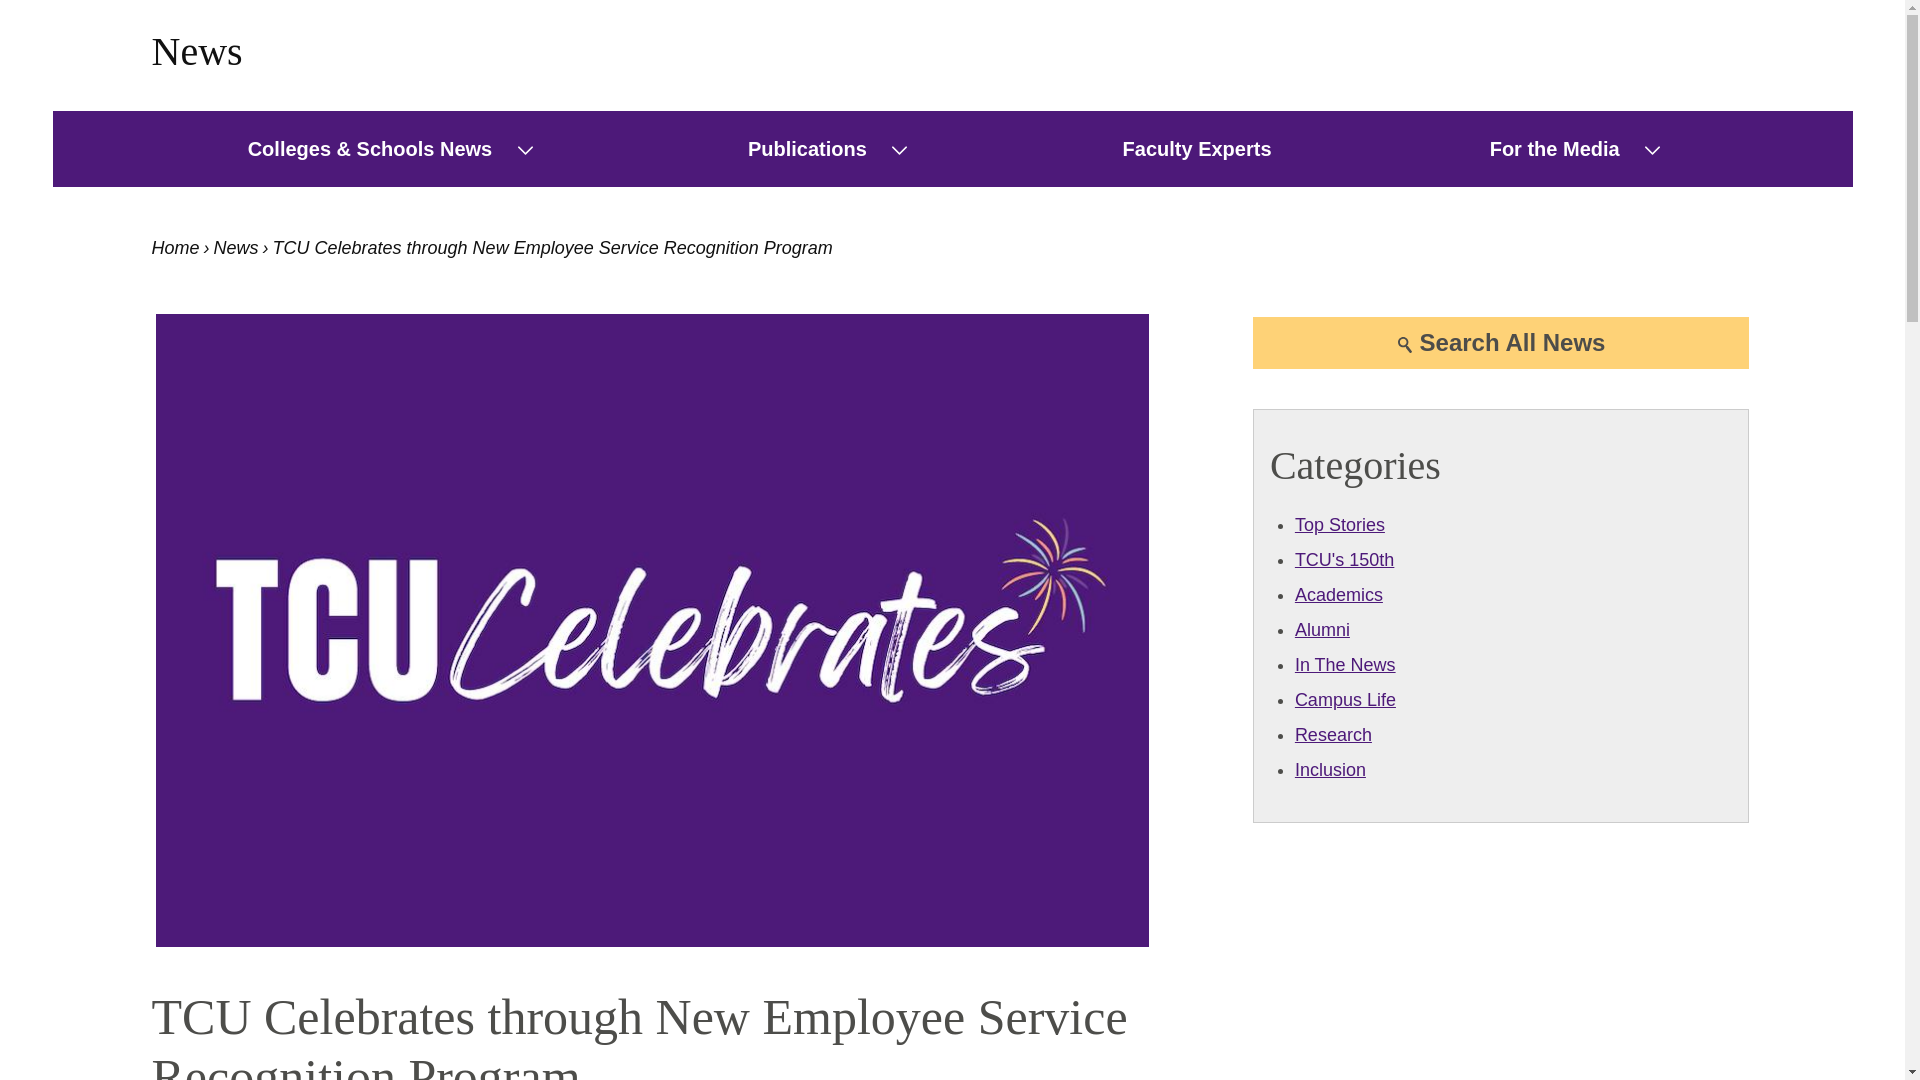 The width and height of the screenshot is (1920, 1080). I want to click on Resources For the Media, so click(1543, 148).